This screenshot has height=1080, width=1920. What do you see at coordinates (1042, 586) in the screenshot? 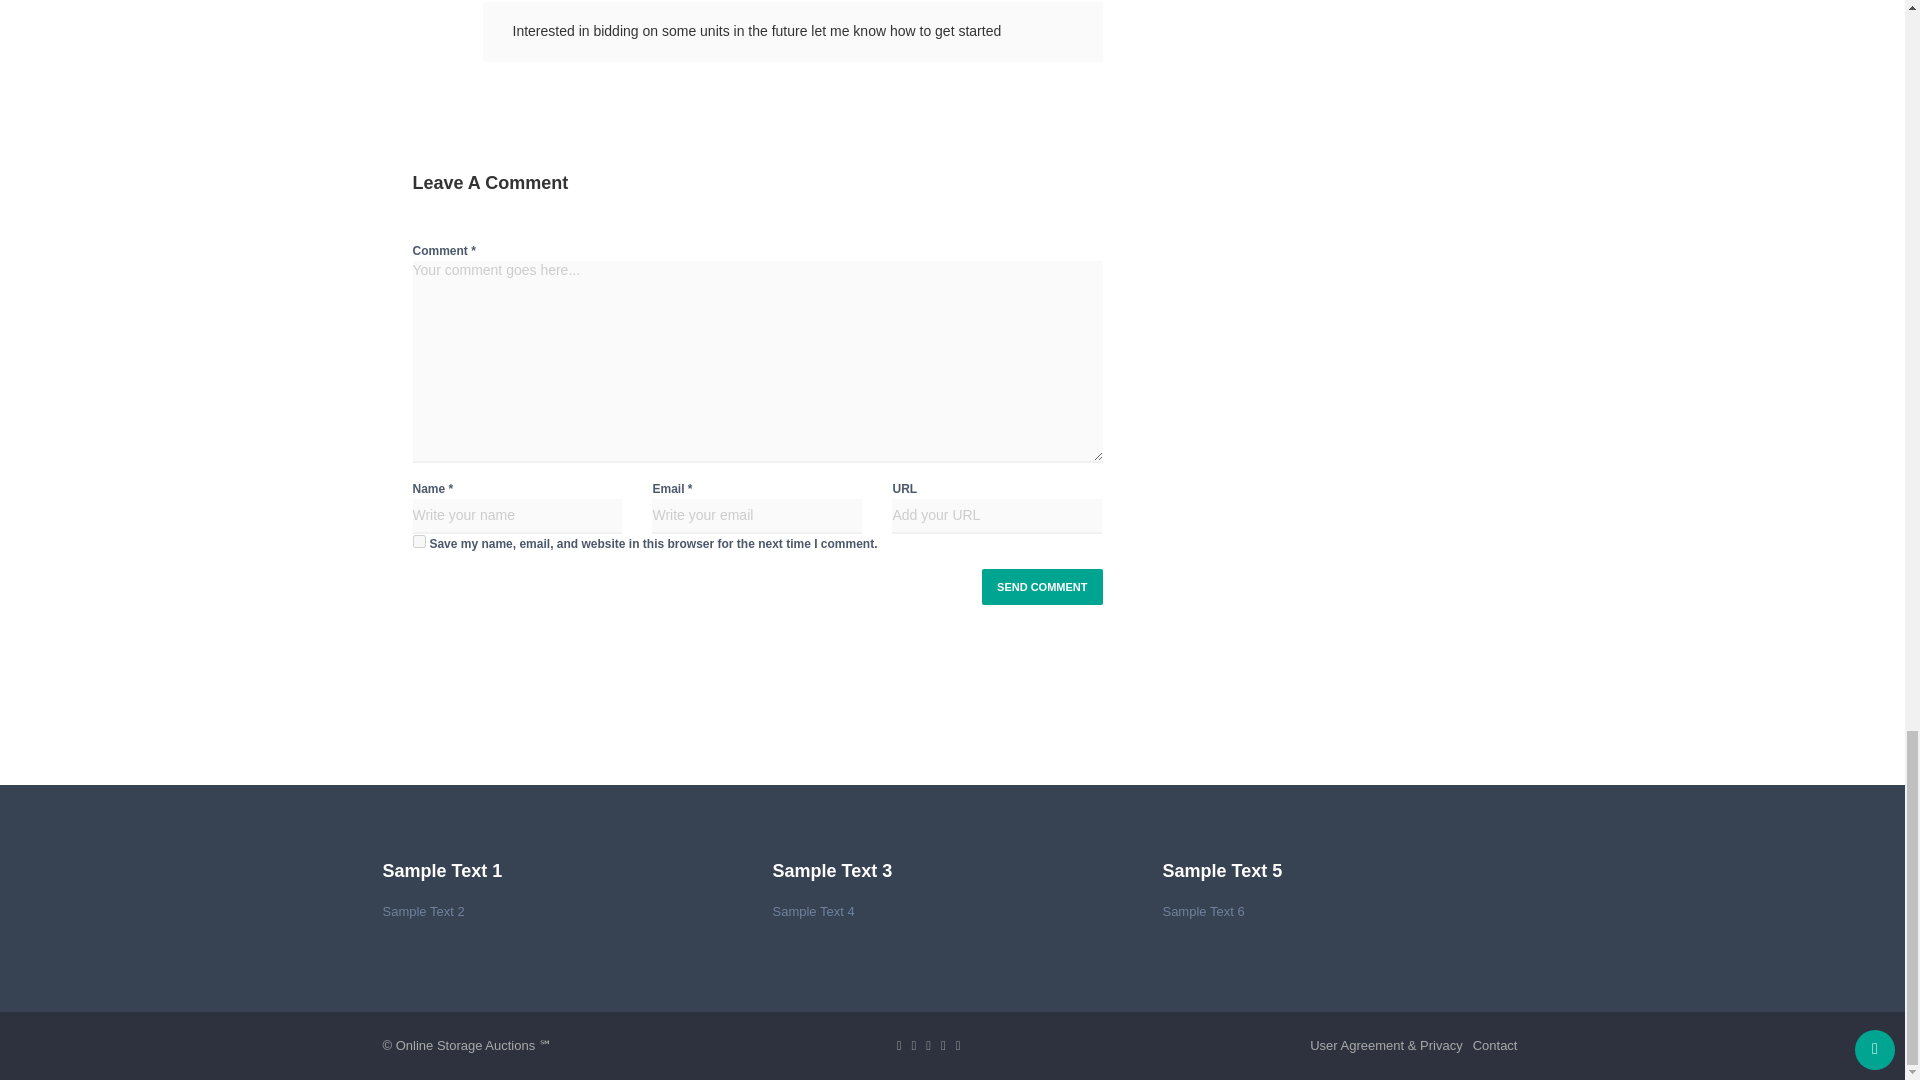
I see `Send Comment` at bounding box center [1042, 586].